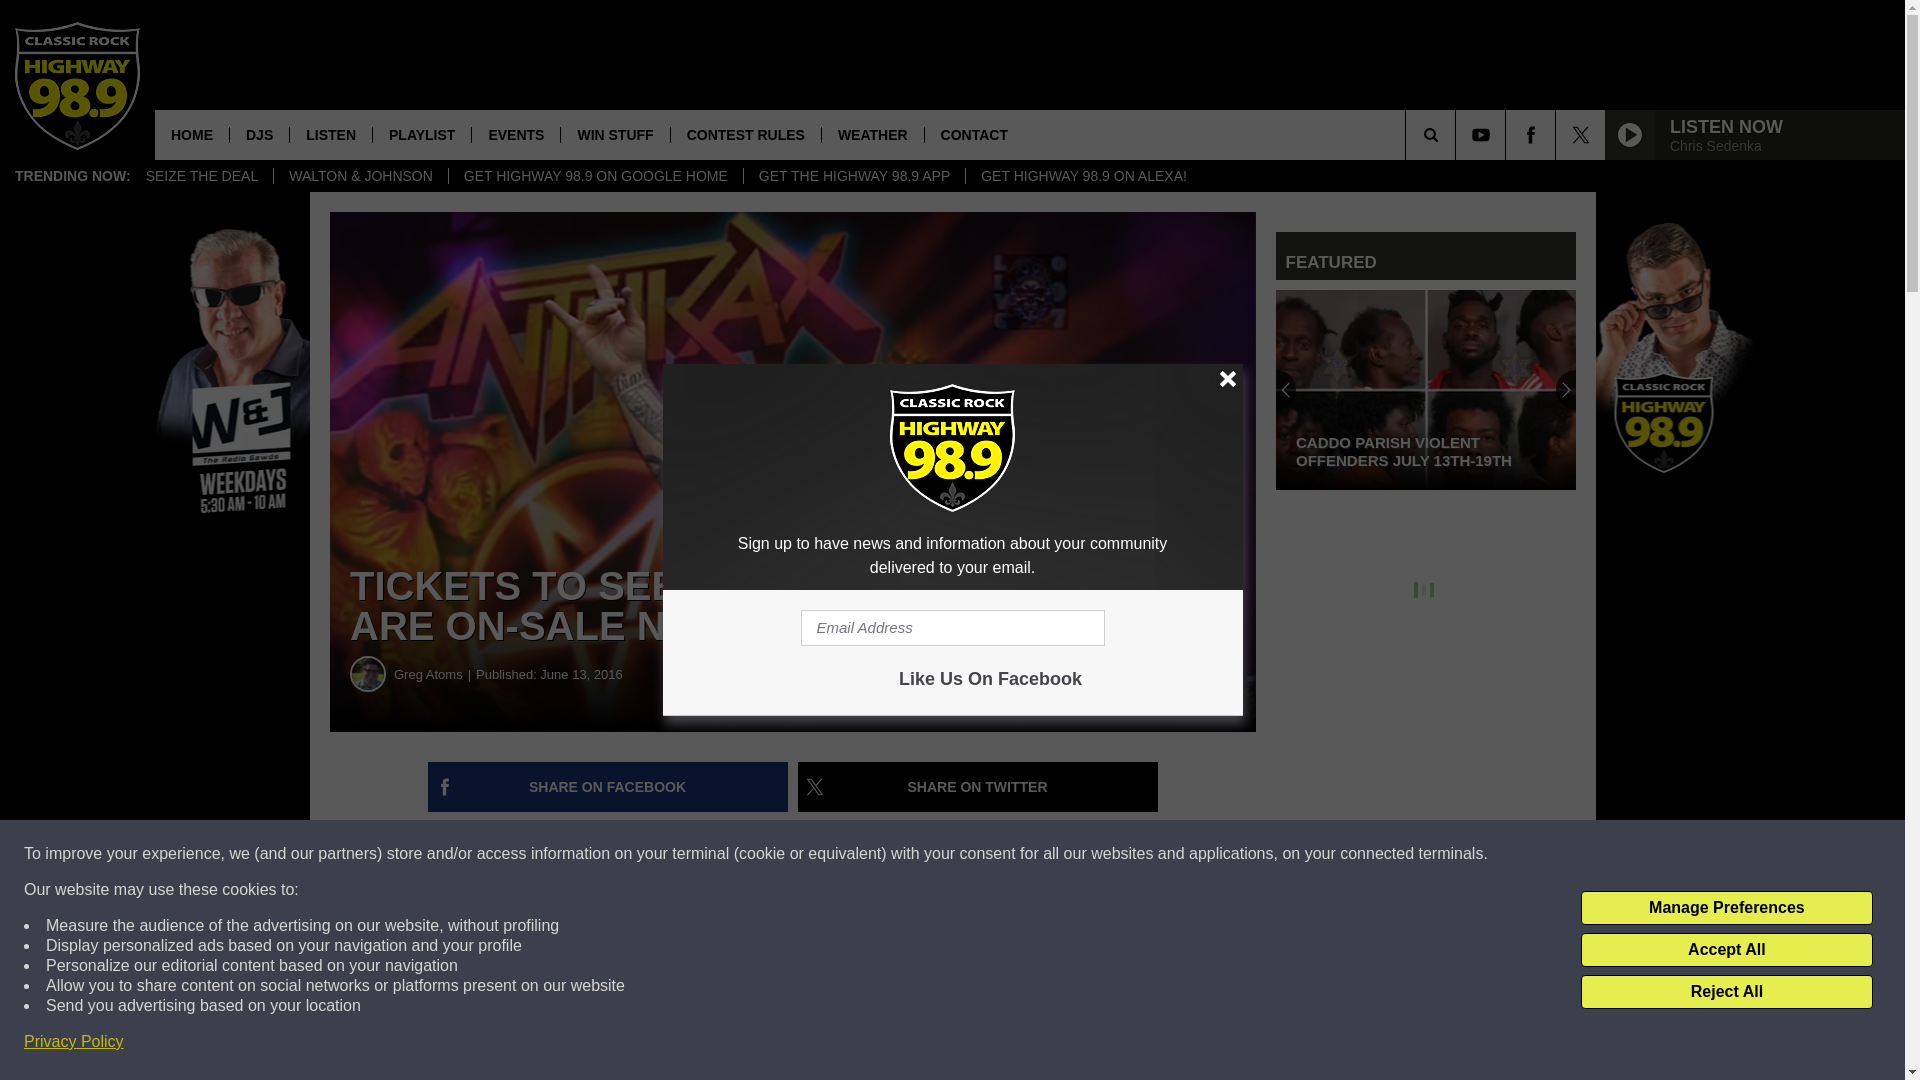  What do you see at coordinates (1458, 134) in the screenshot?
I see `SEARCH` at bounding box center [1458, 134].